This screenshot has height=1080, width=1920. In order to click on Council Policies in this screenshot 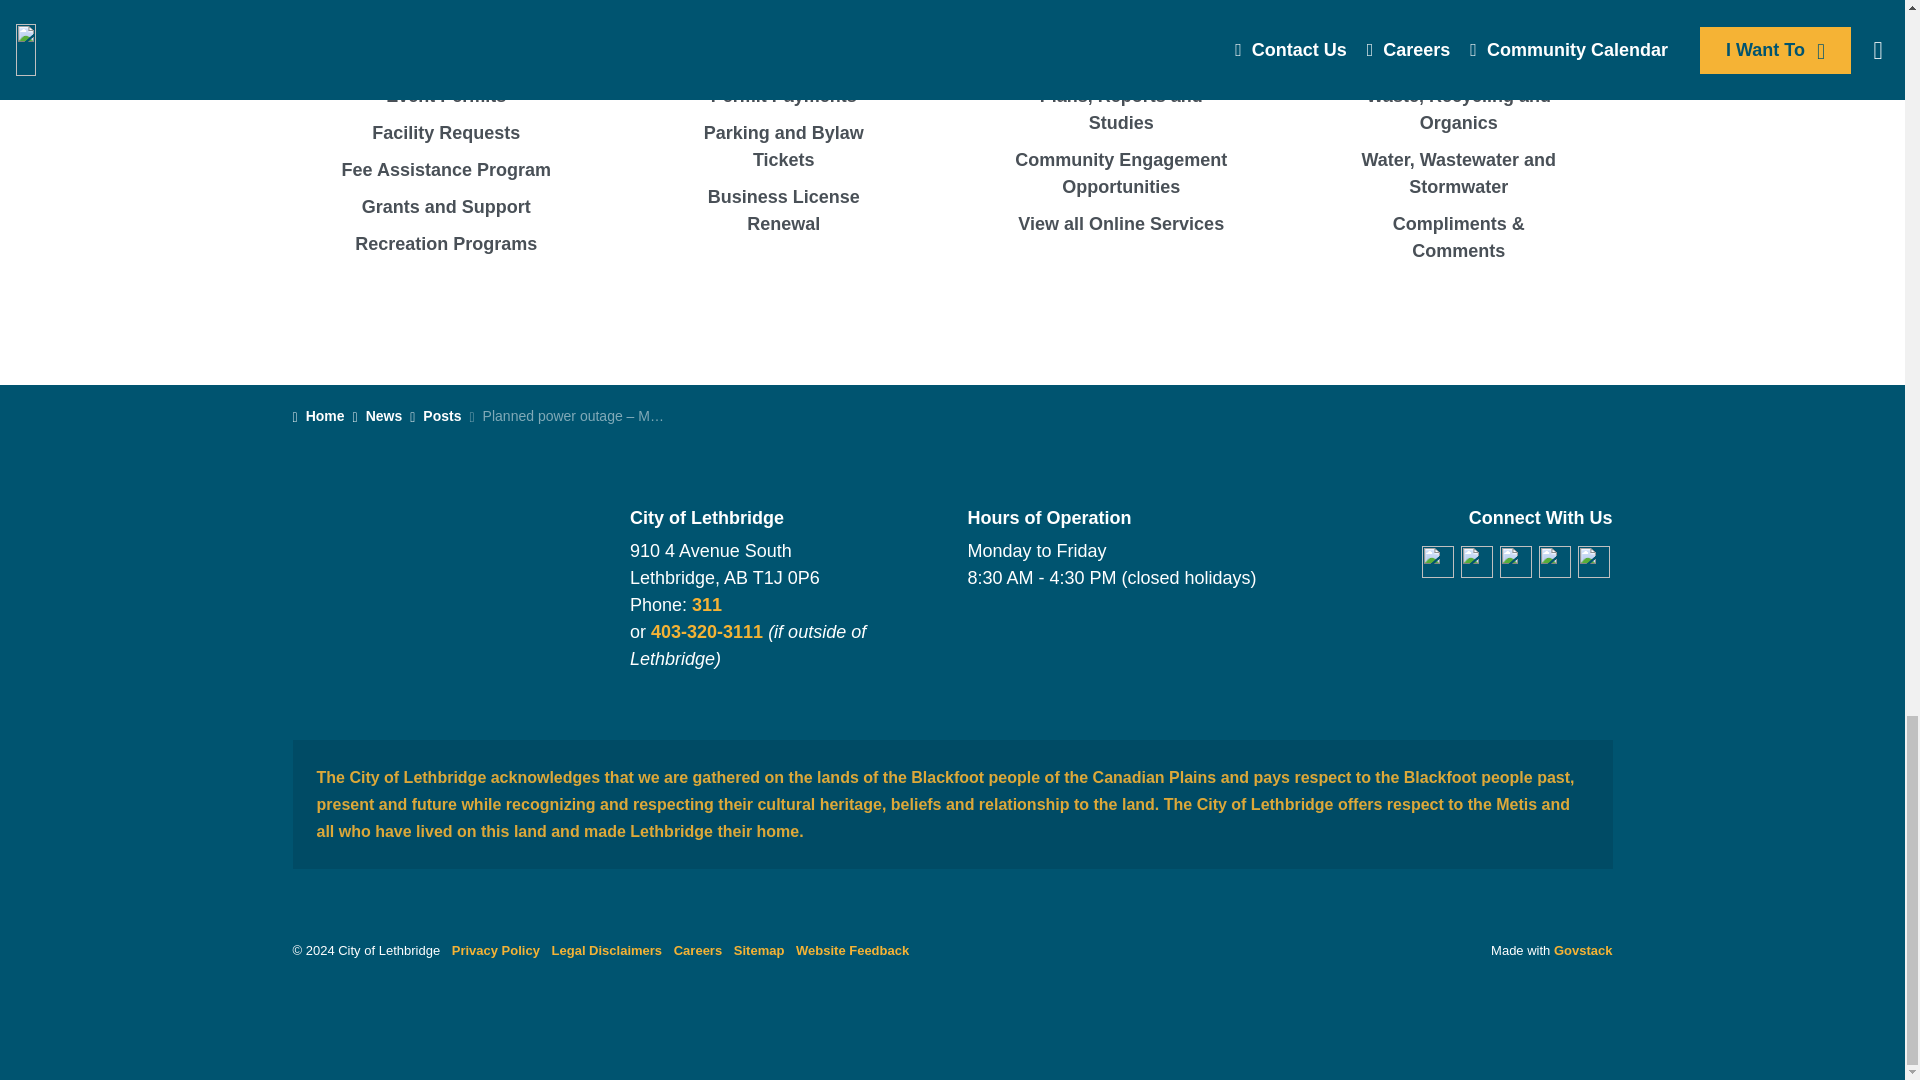, I will do `click(1122, 7)`.